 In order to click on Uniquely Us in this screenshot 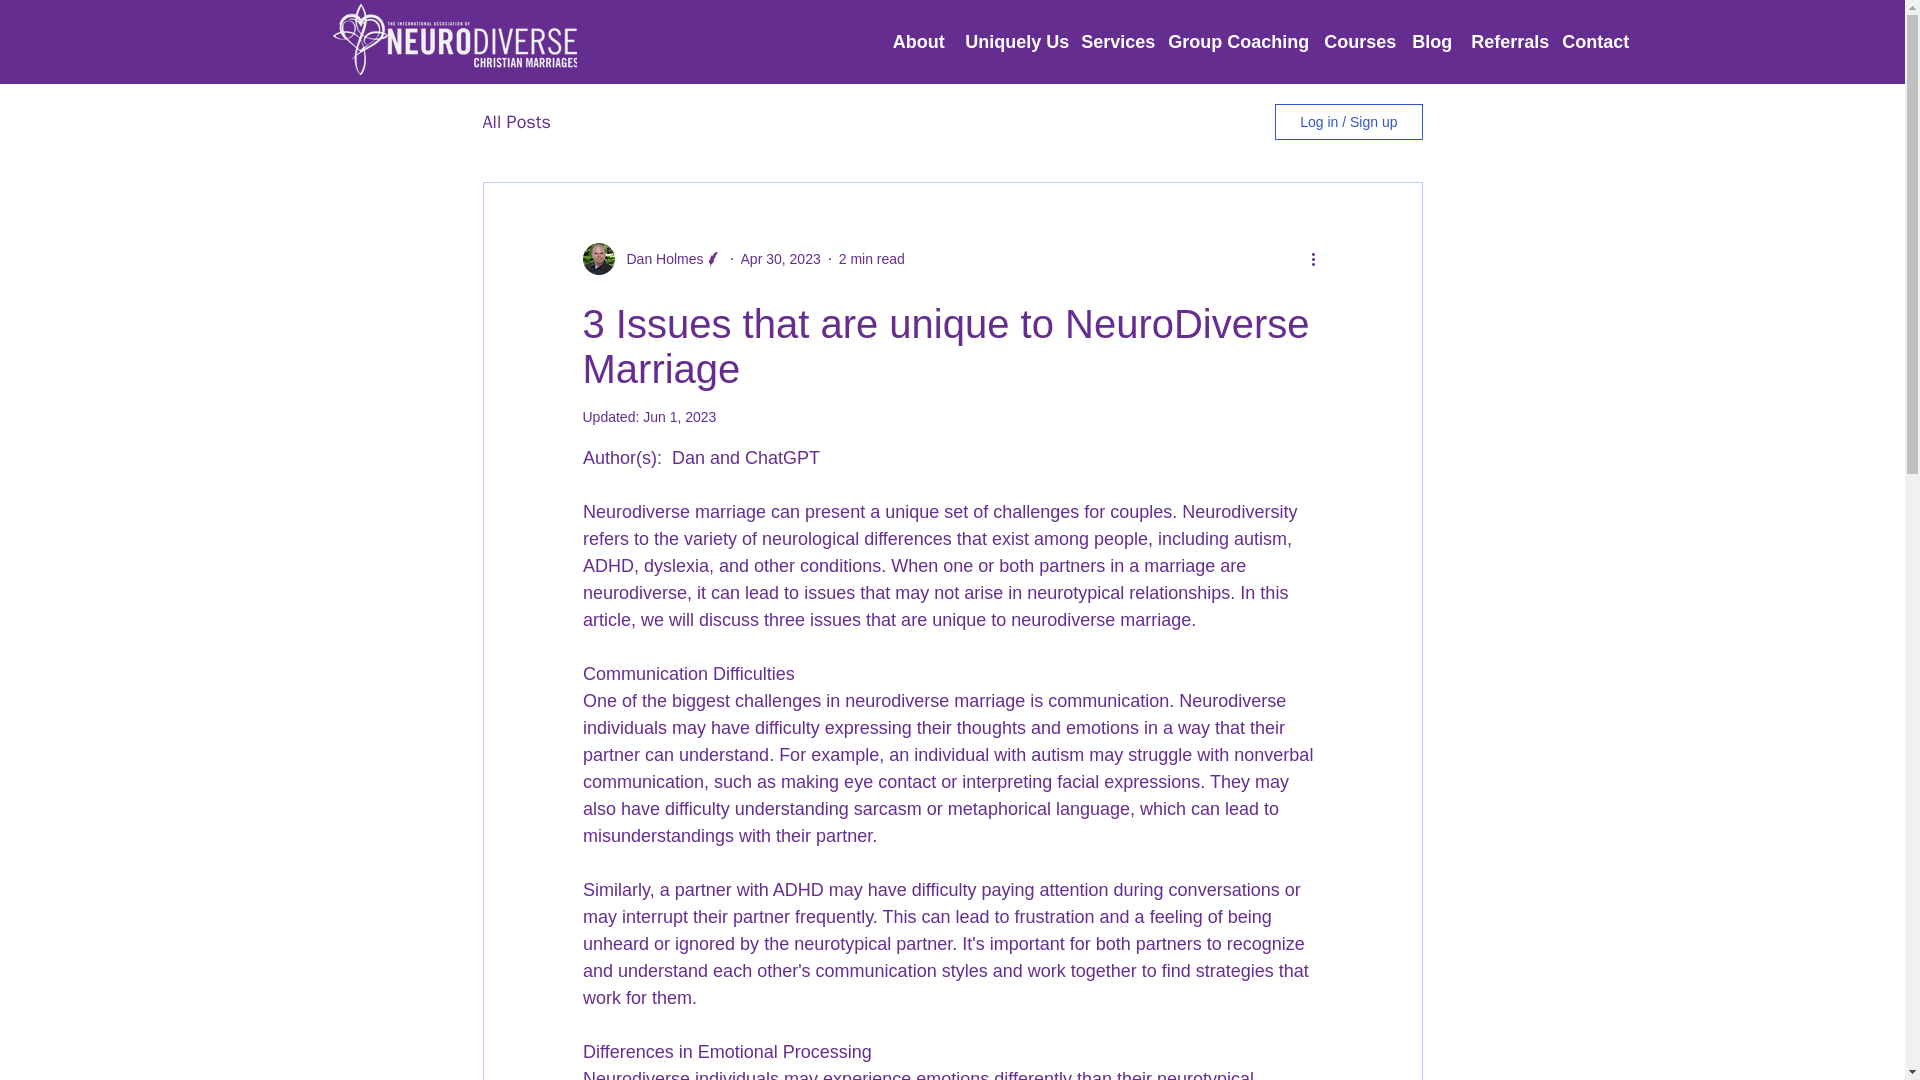, I will do `click(1012, 42)`.